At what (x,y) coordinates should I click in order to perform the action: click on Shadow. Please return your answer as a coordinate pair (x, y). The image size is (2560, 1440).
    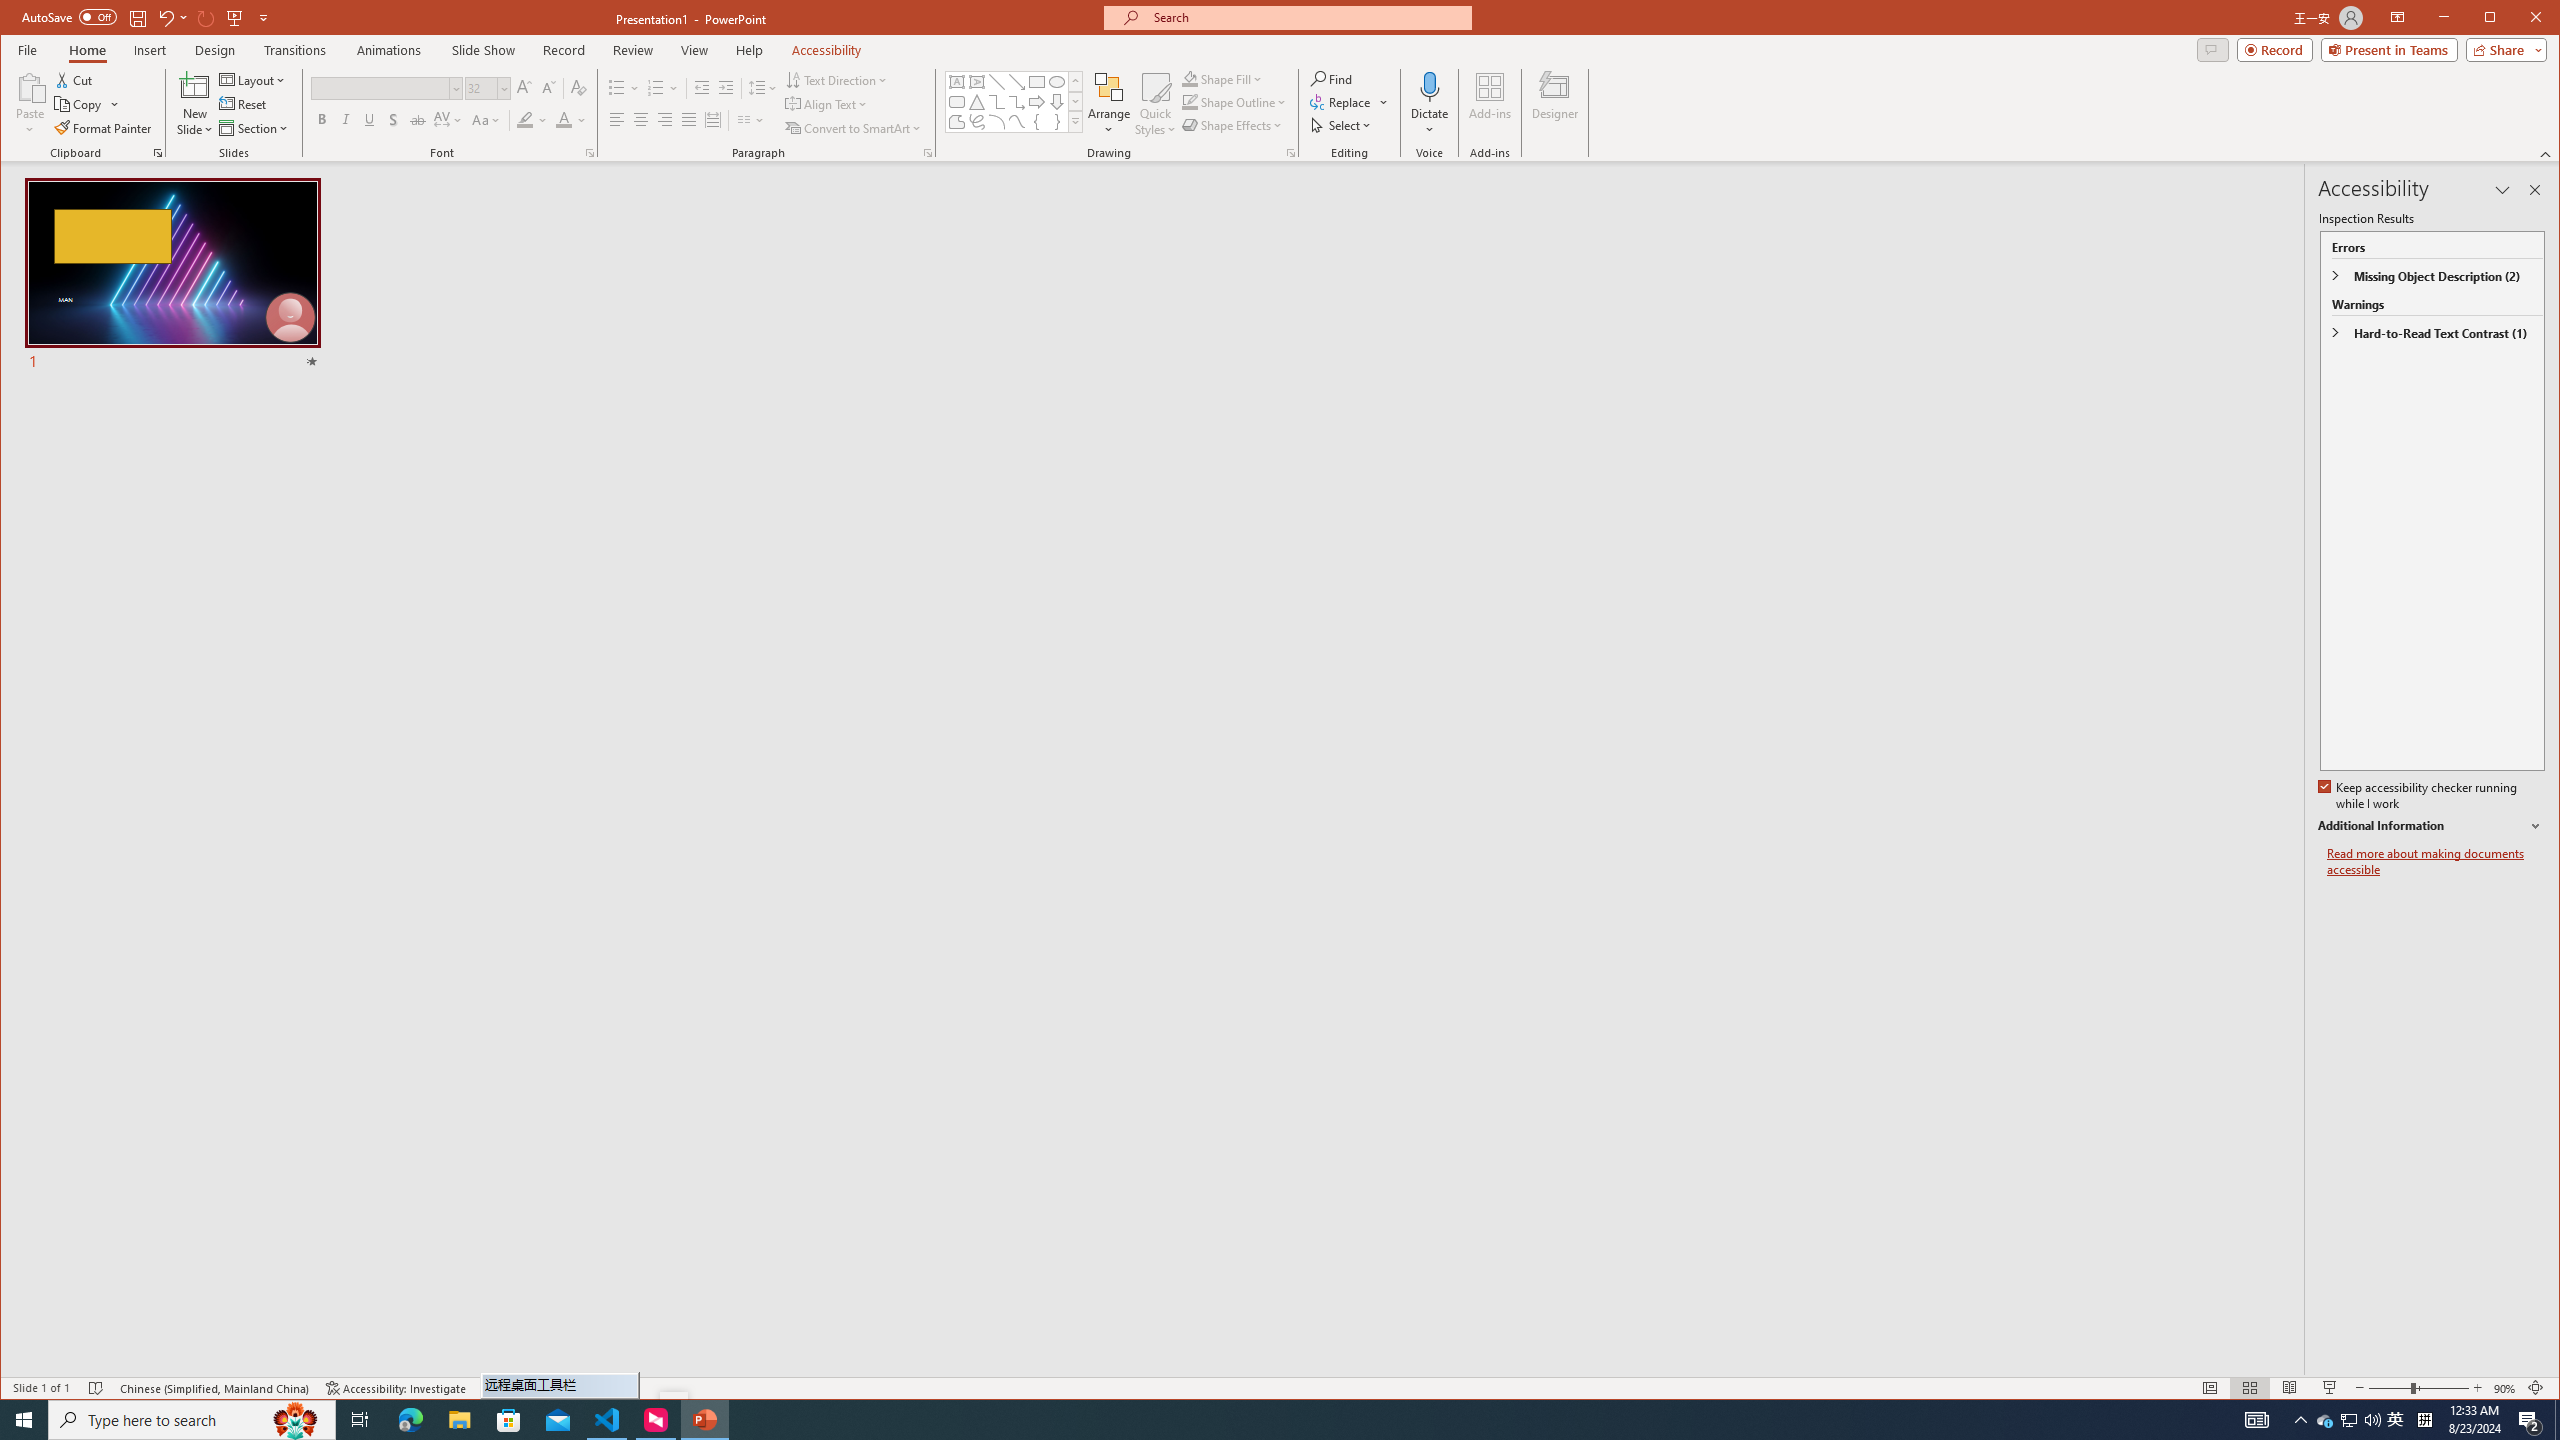
    Looking at the image, I should click on (394, 120).